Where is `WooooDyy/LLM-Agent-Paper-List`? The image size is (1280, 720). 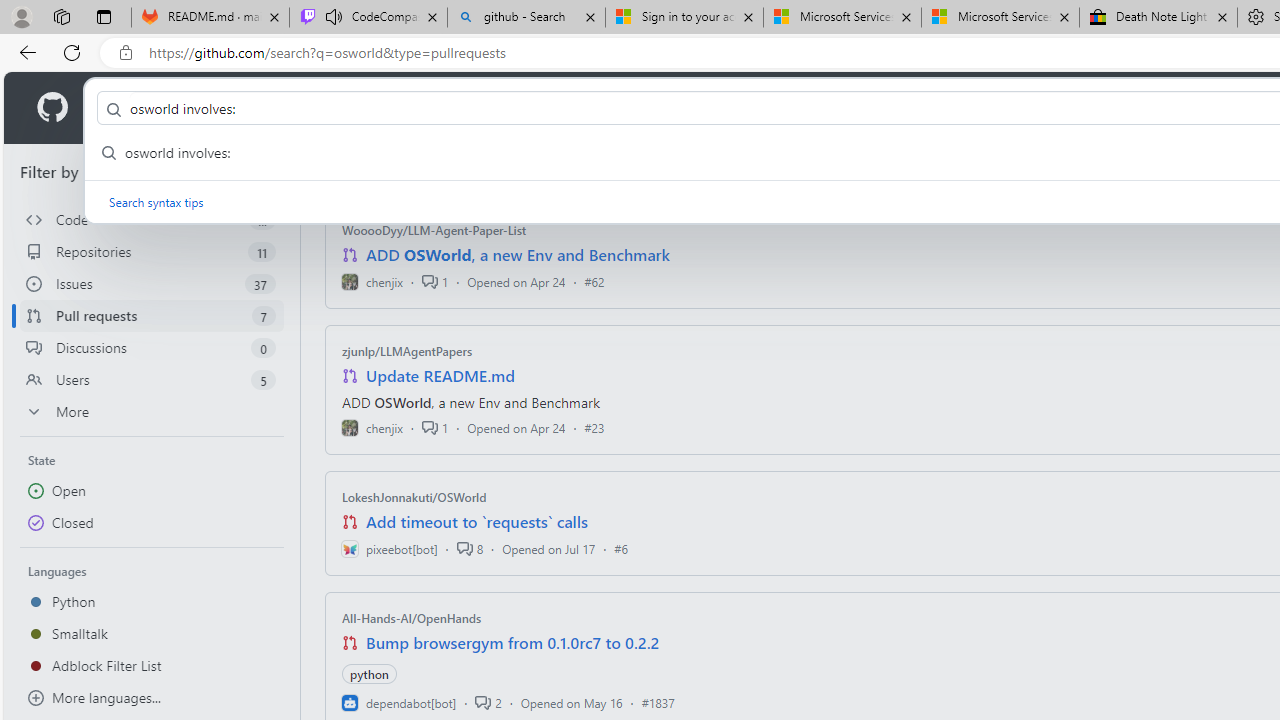
WooooDyy/LLM-Agent-Paper-List is located at coordinates (434, 230).